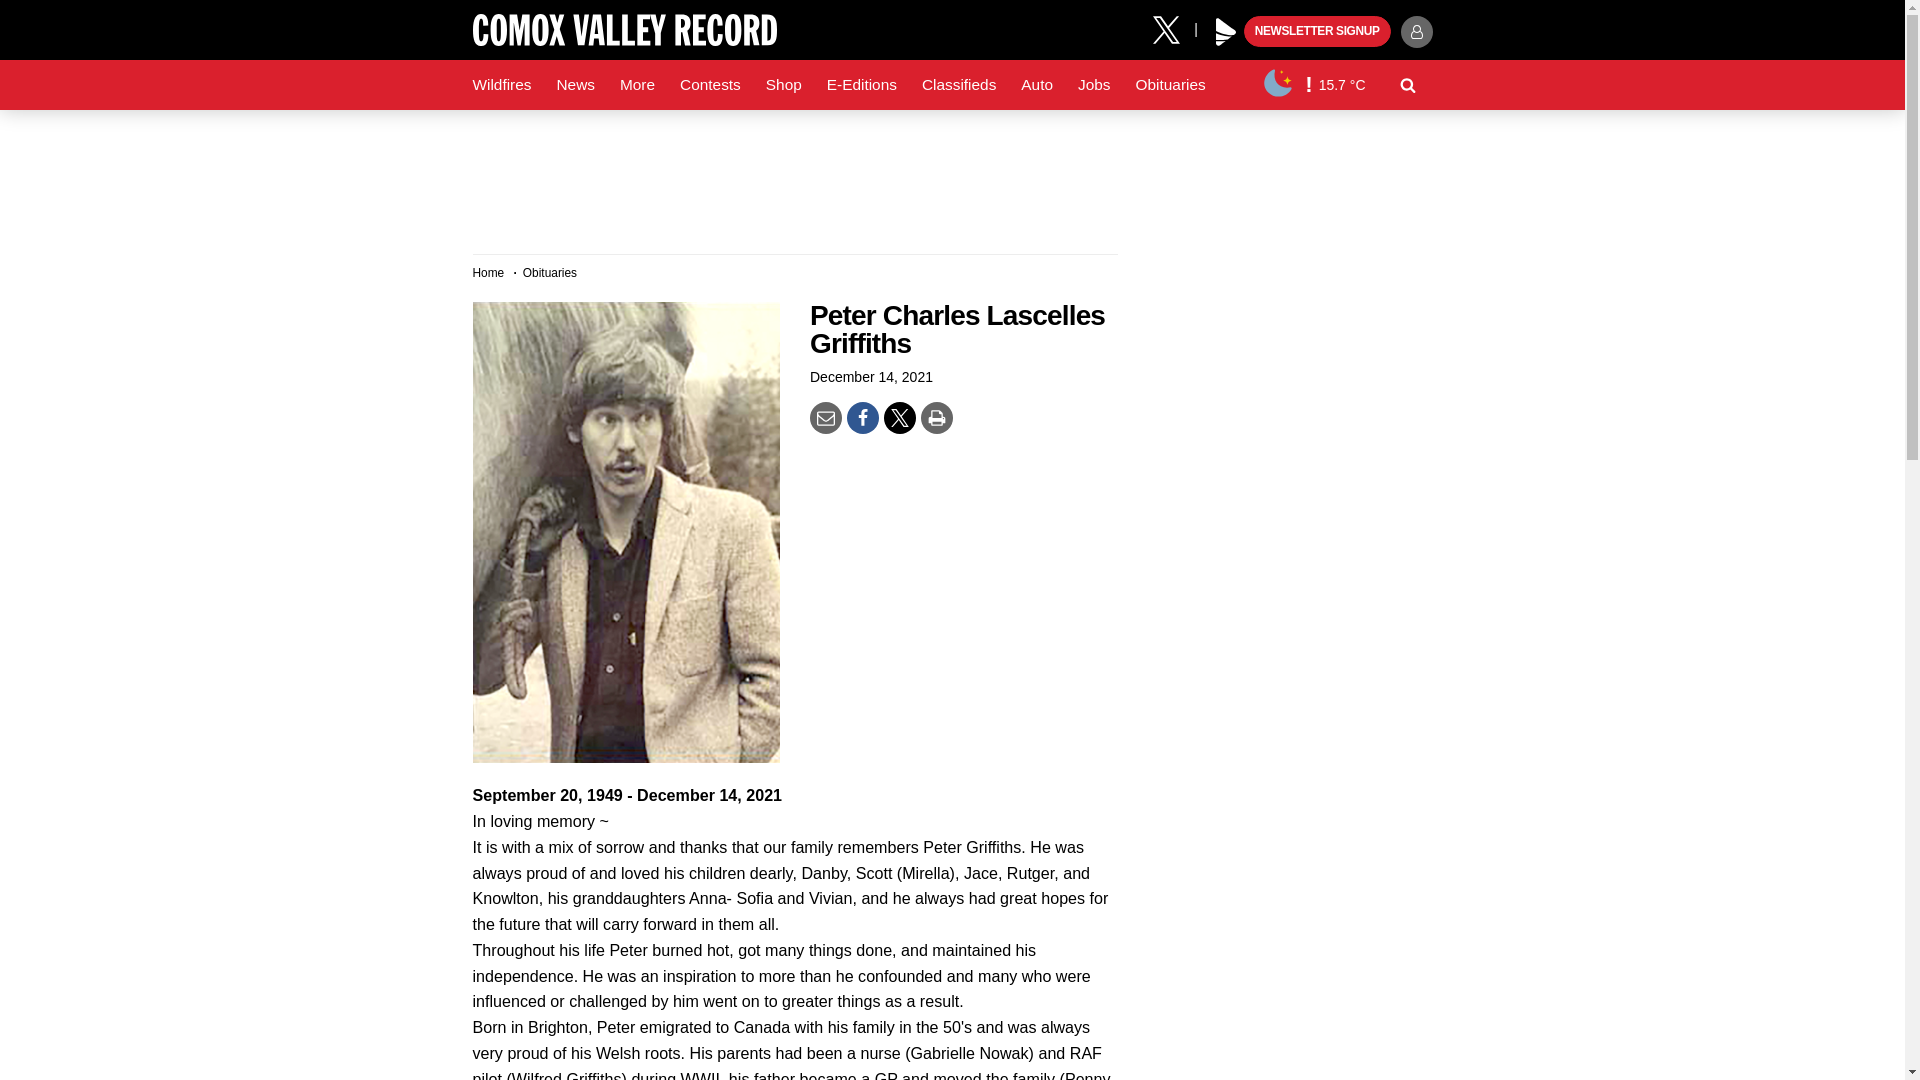 This screenshot has height=1080, width=1920. What do you see at coordinates (1173, 28) in the screenshot?
I see `X` at bounding box center [1173, 28].